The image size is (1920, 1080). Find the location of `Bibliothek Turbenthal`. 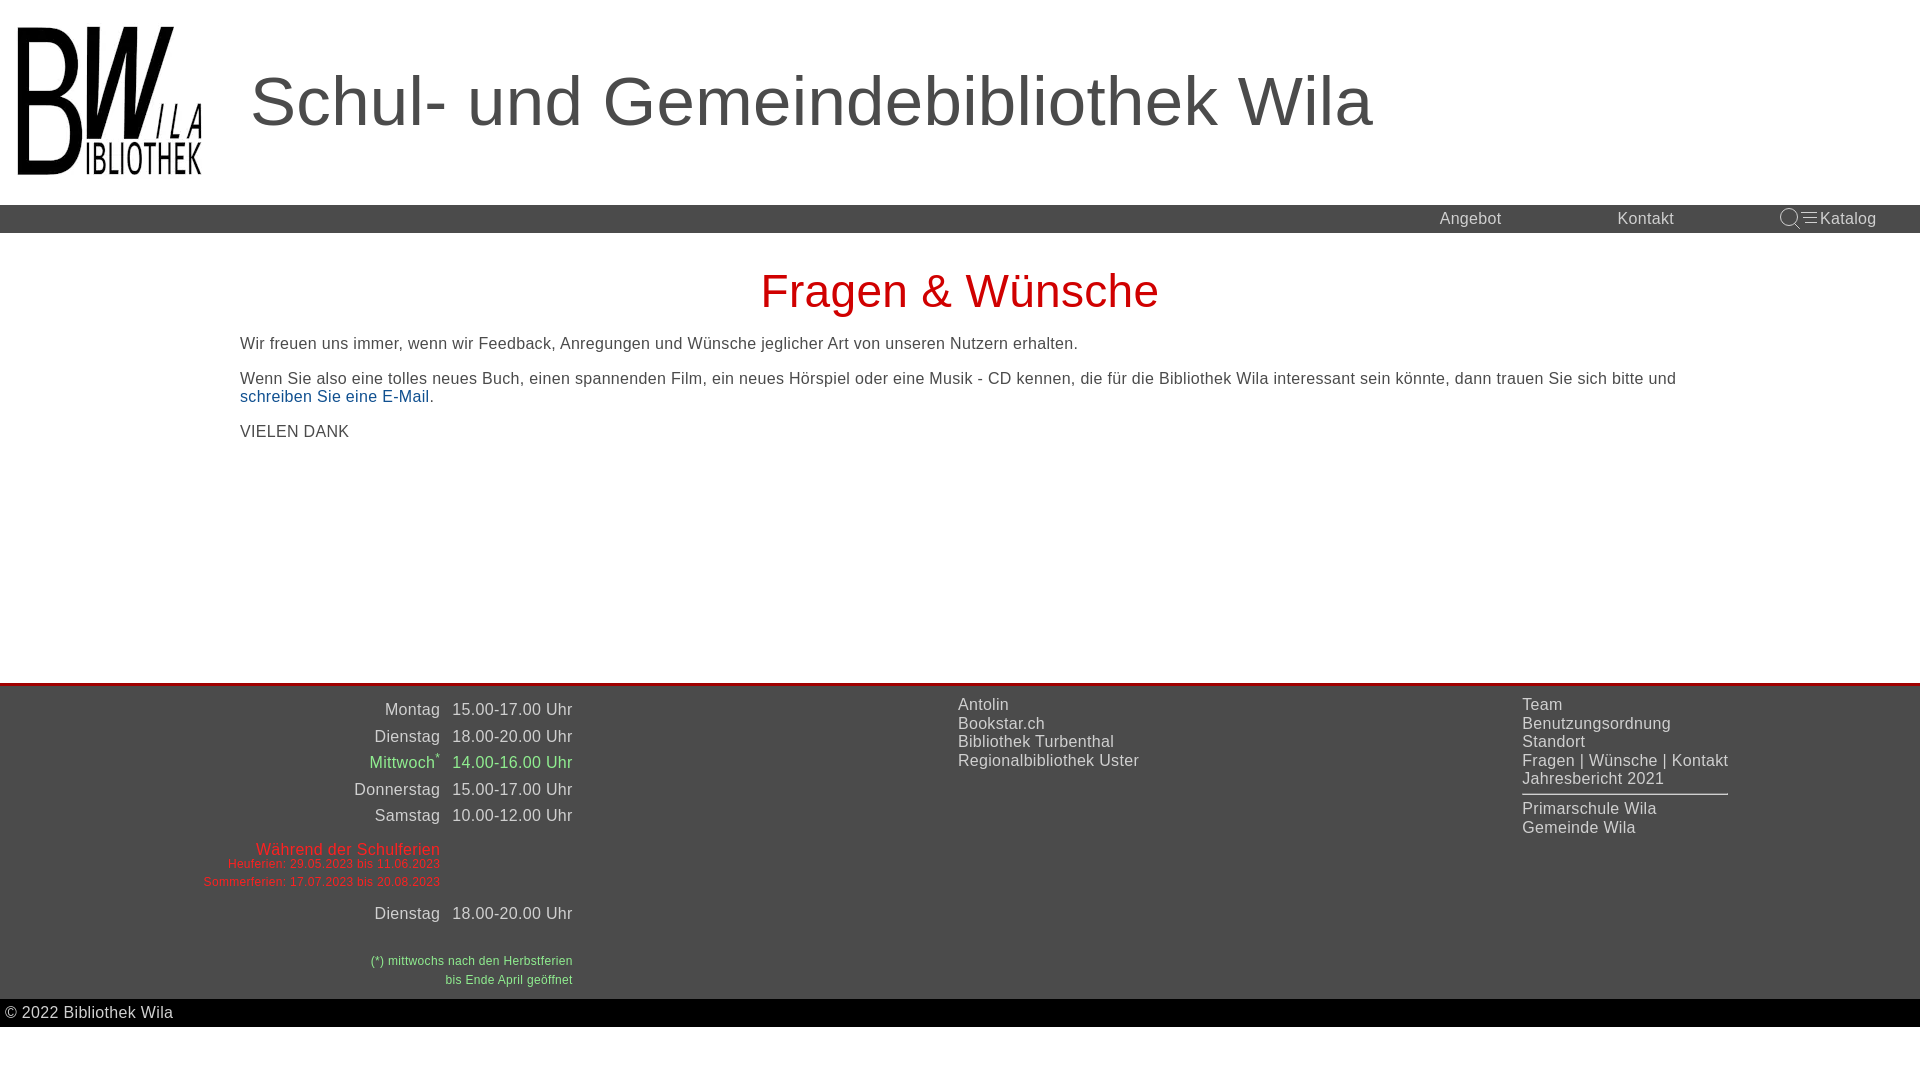

Bibliothek Turbenthal is located at coordinates (1036, 742).